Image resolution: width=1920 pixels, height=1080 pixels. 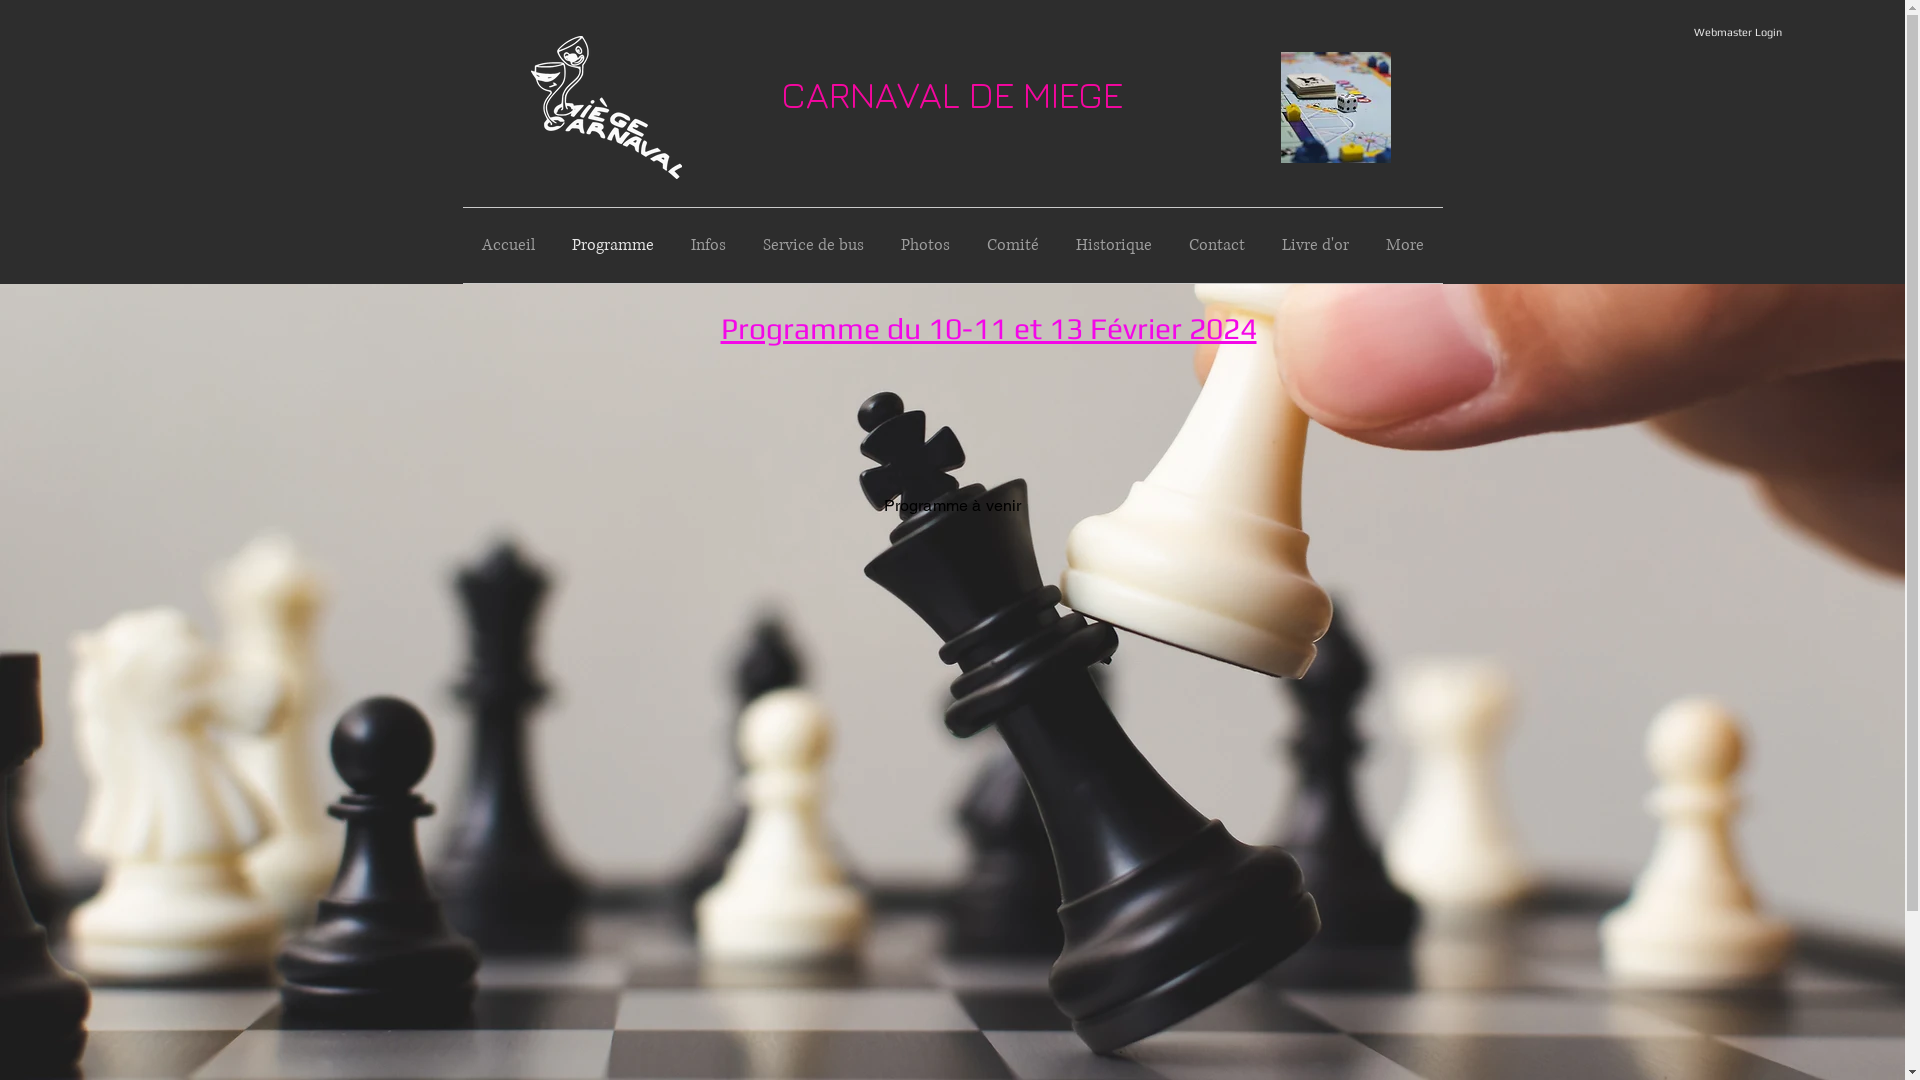 What do you see at coordinates (951, 94) in the screenshot?
I see `CARNAVAL DE MIEGE` at bounding box center [951, 94].